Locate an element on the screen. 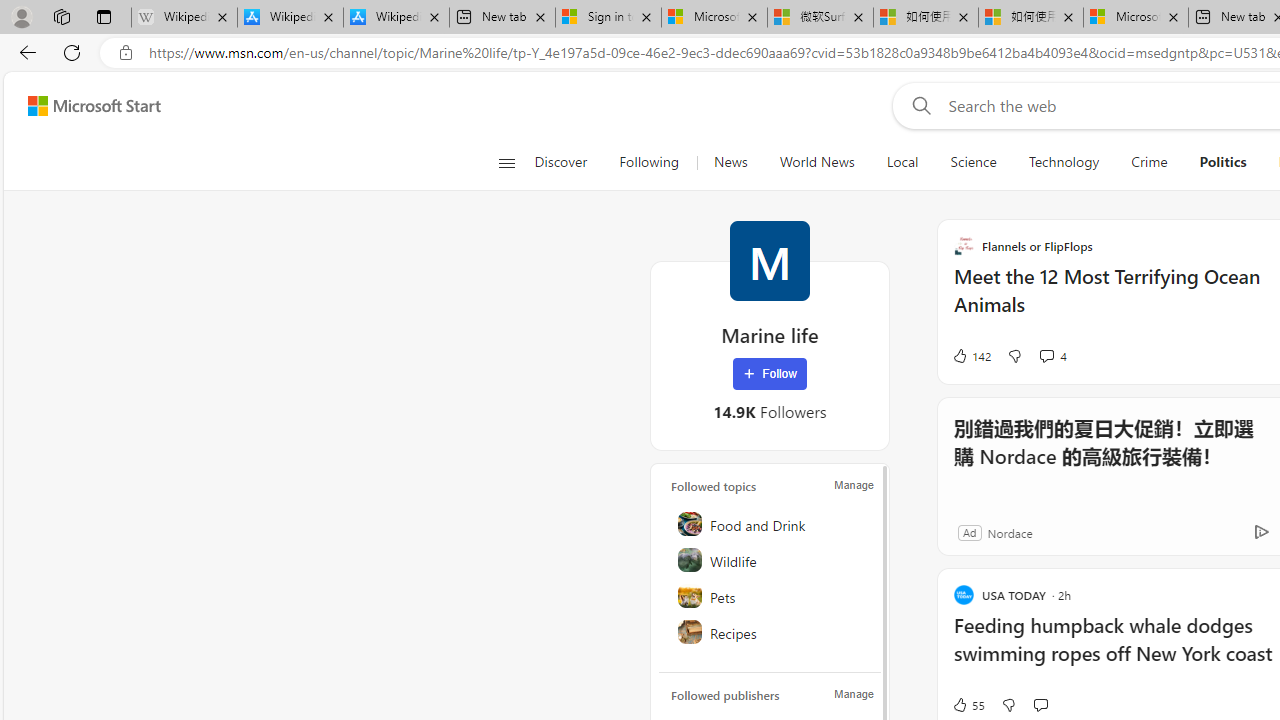  View comments 4 Comment is located at coordinates (1046, 356).